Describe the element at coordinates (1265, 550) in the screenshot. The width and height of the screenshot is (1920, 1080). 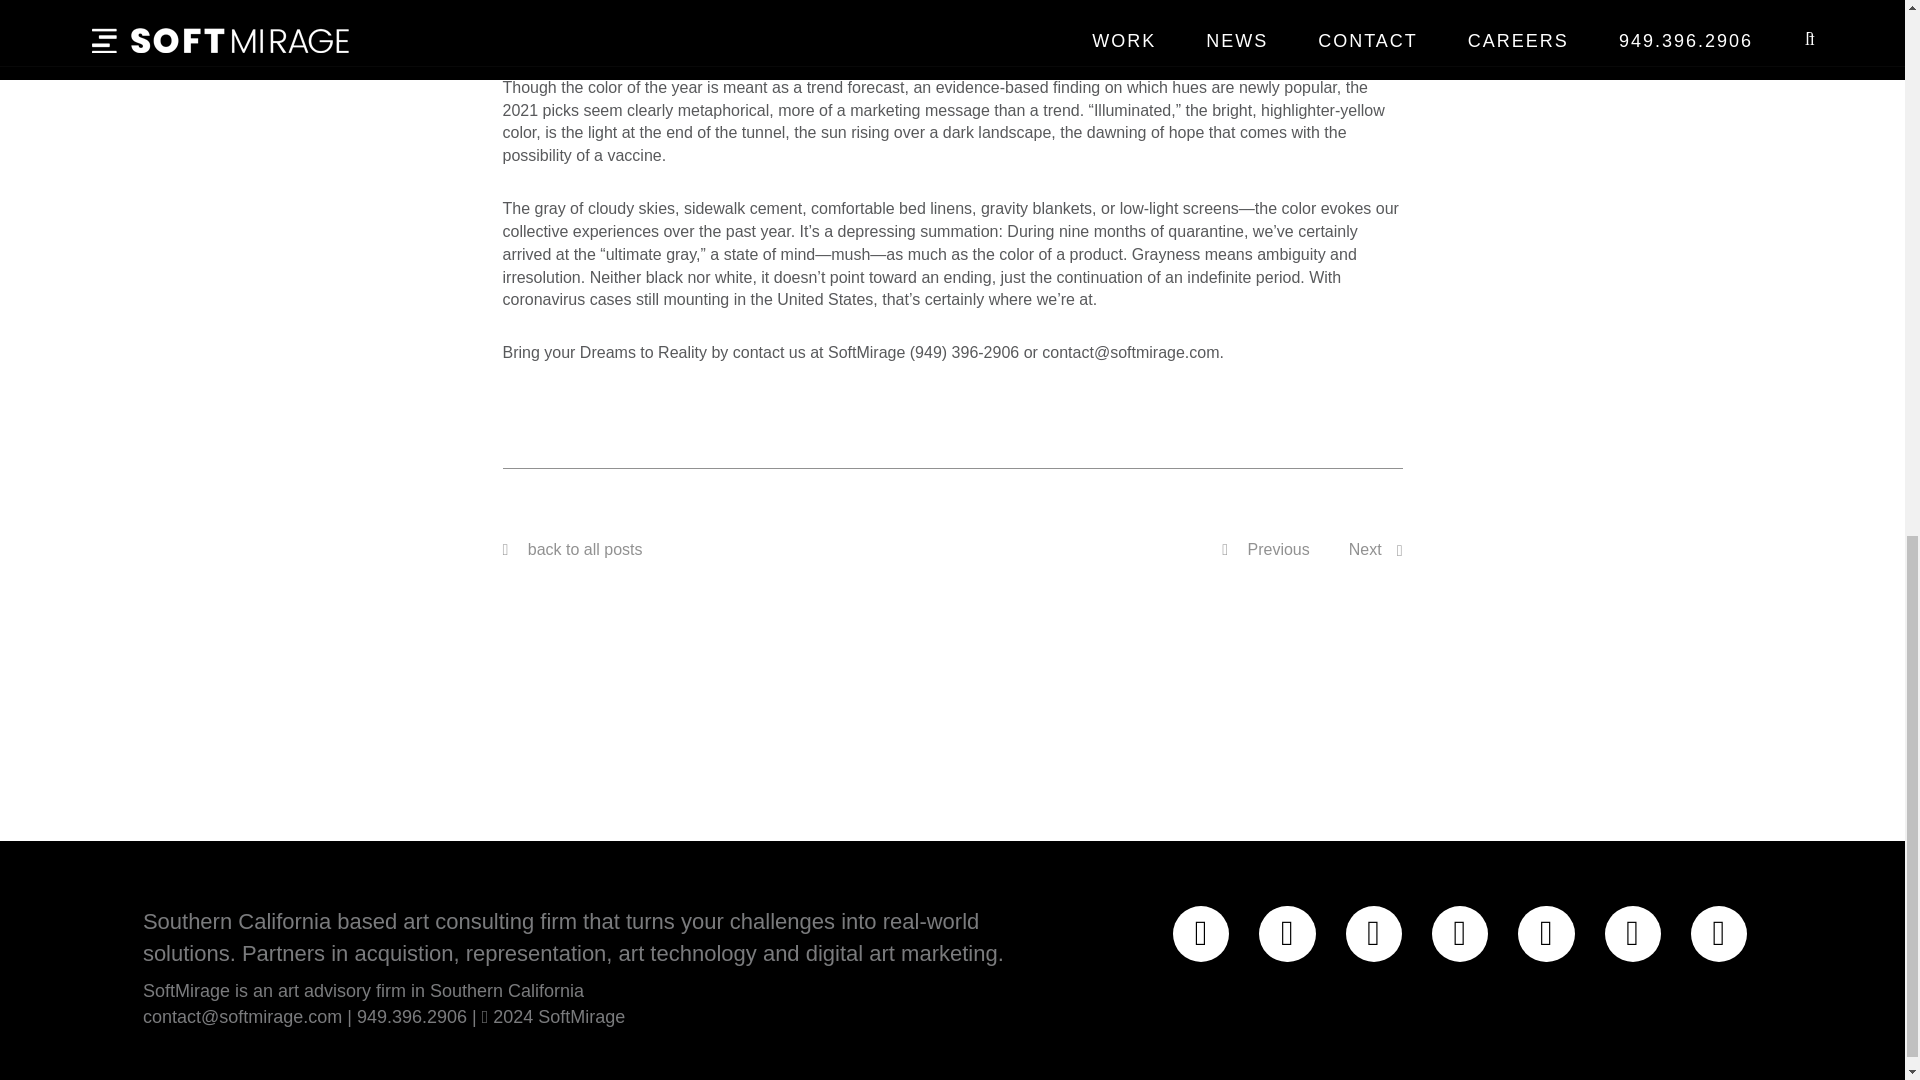
I see `Previous` at that location.